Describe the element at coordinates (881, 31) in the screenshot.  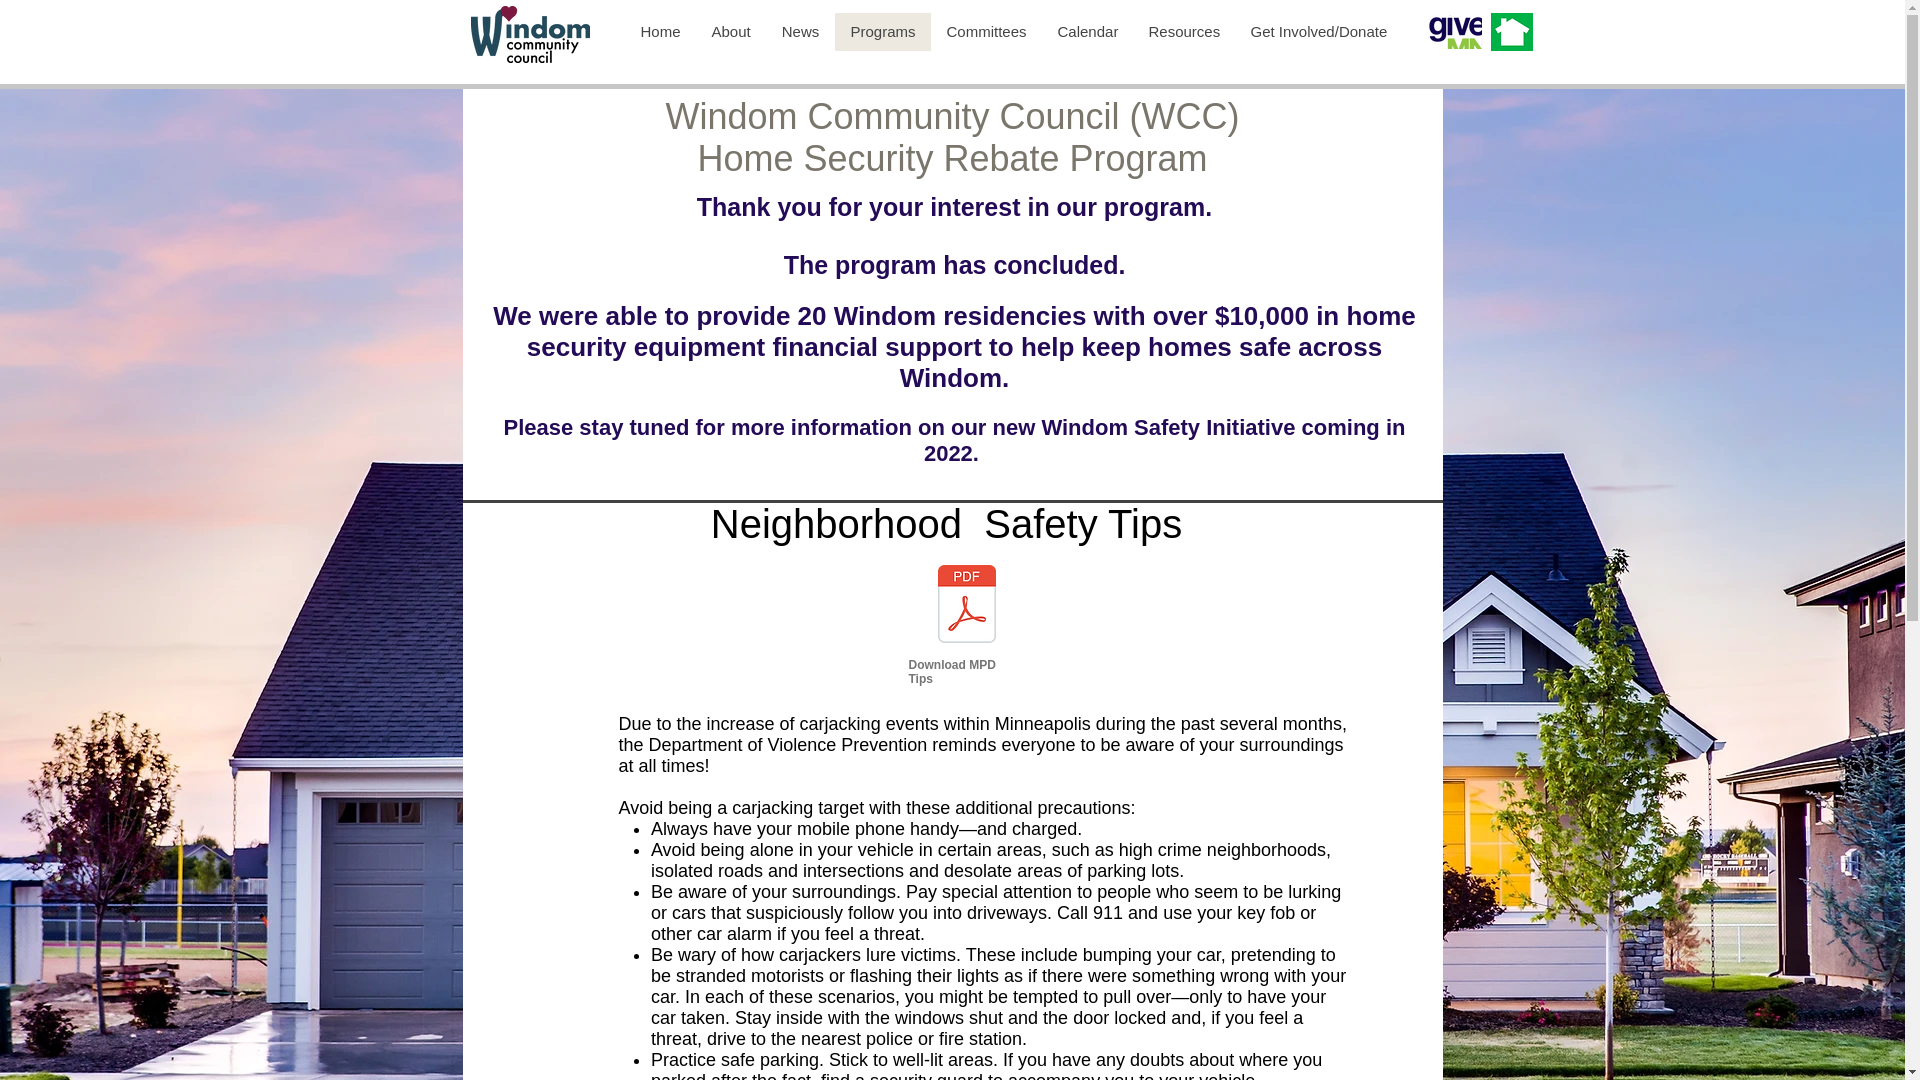
I see `Programs` at that location.